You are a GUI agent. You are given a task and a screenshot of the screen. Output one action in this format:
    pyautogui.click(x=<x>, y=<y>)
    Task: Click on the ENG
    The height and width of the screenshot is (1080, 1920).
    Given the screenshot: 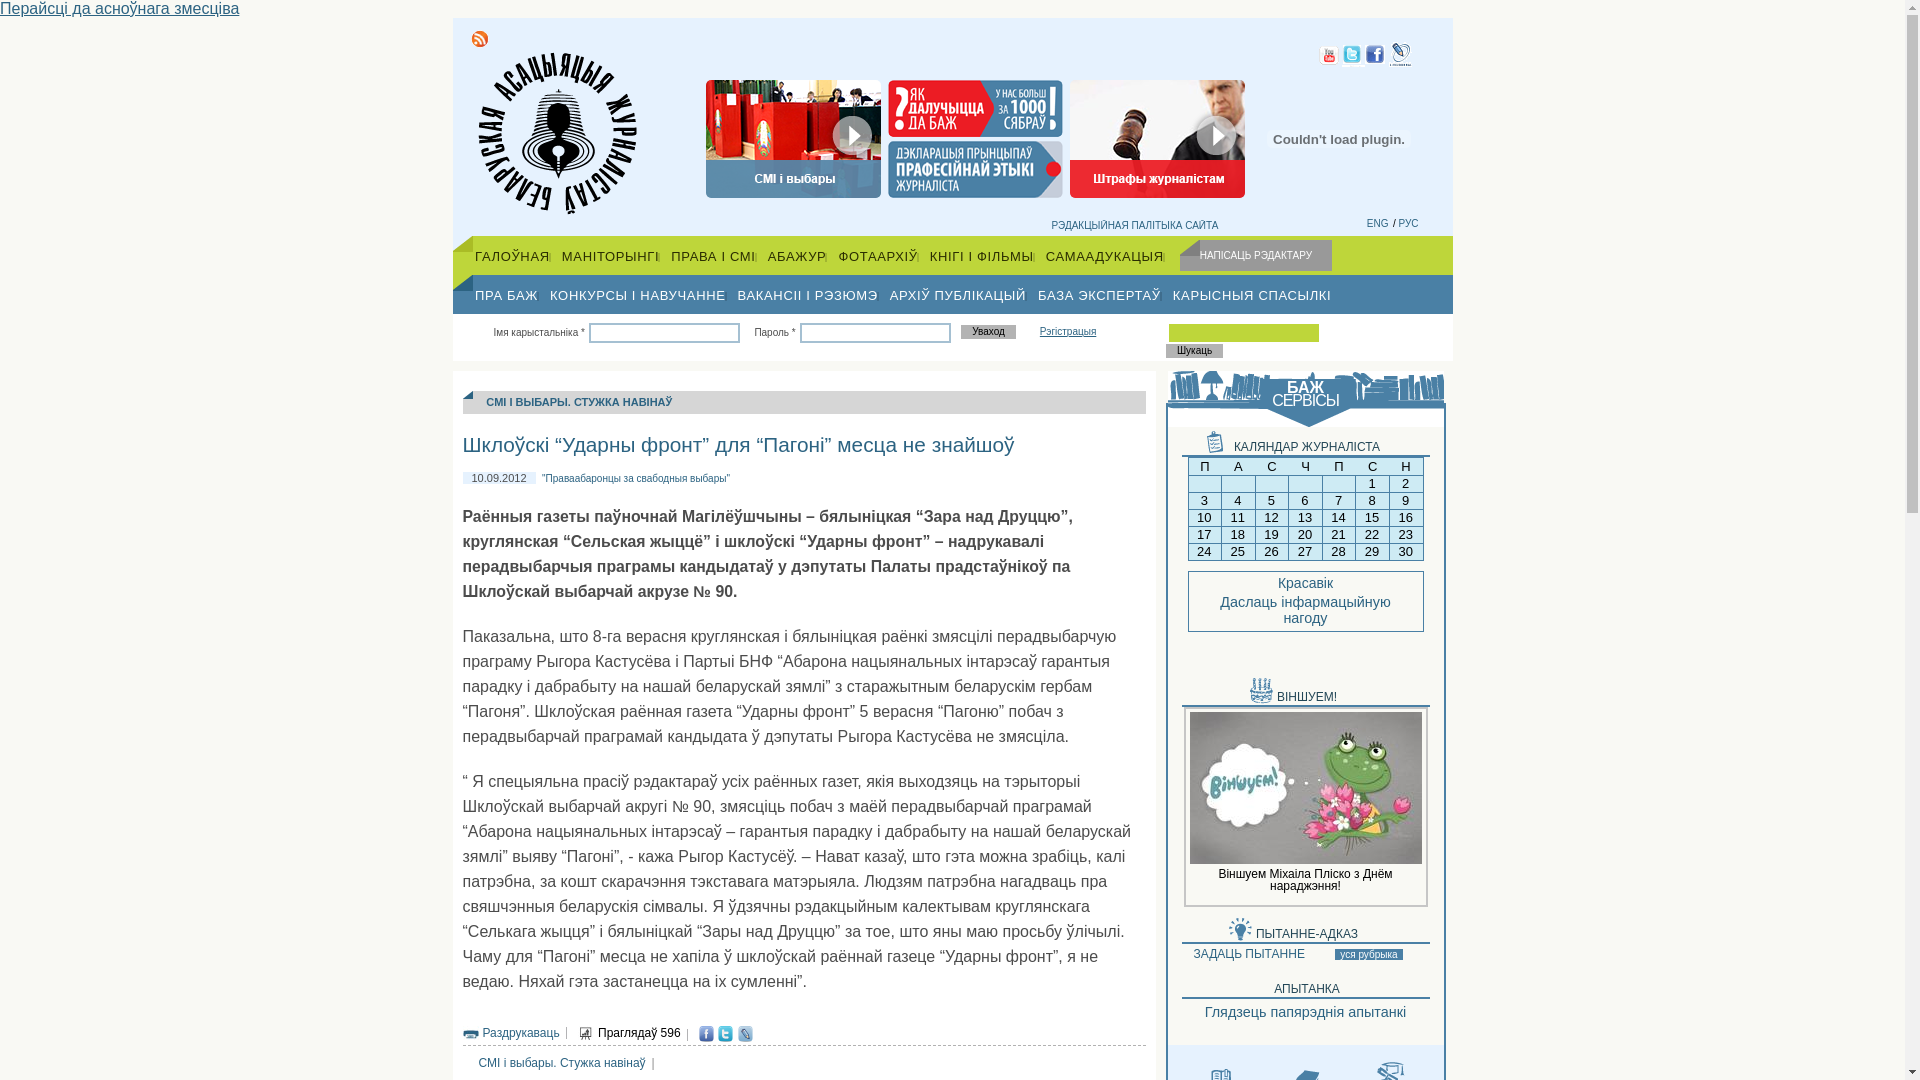 What is the action you would take?
    pyautogui.click(x=1378, y=224)
    